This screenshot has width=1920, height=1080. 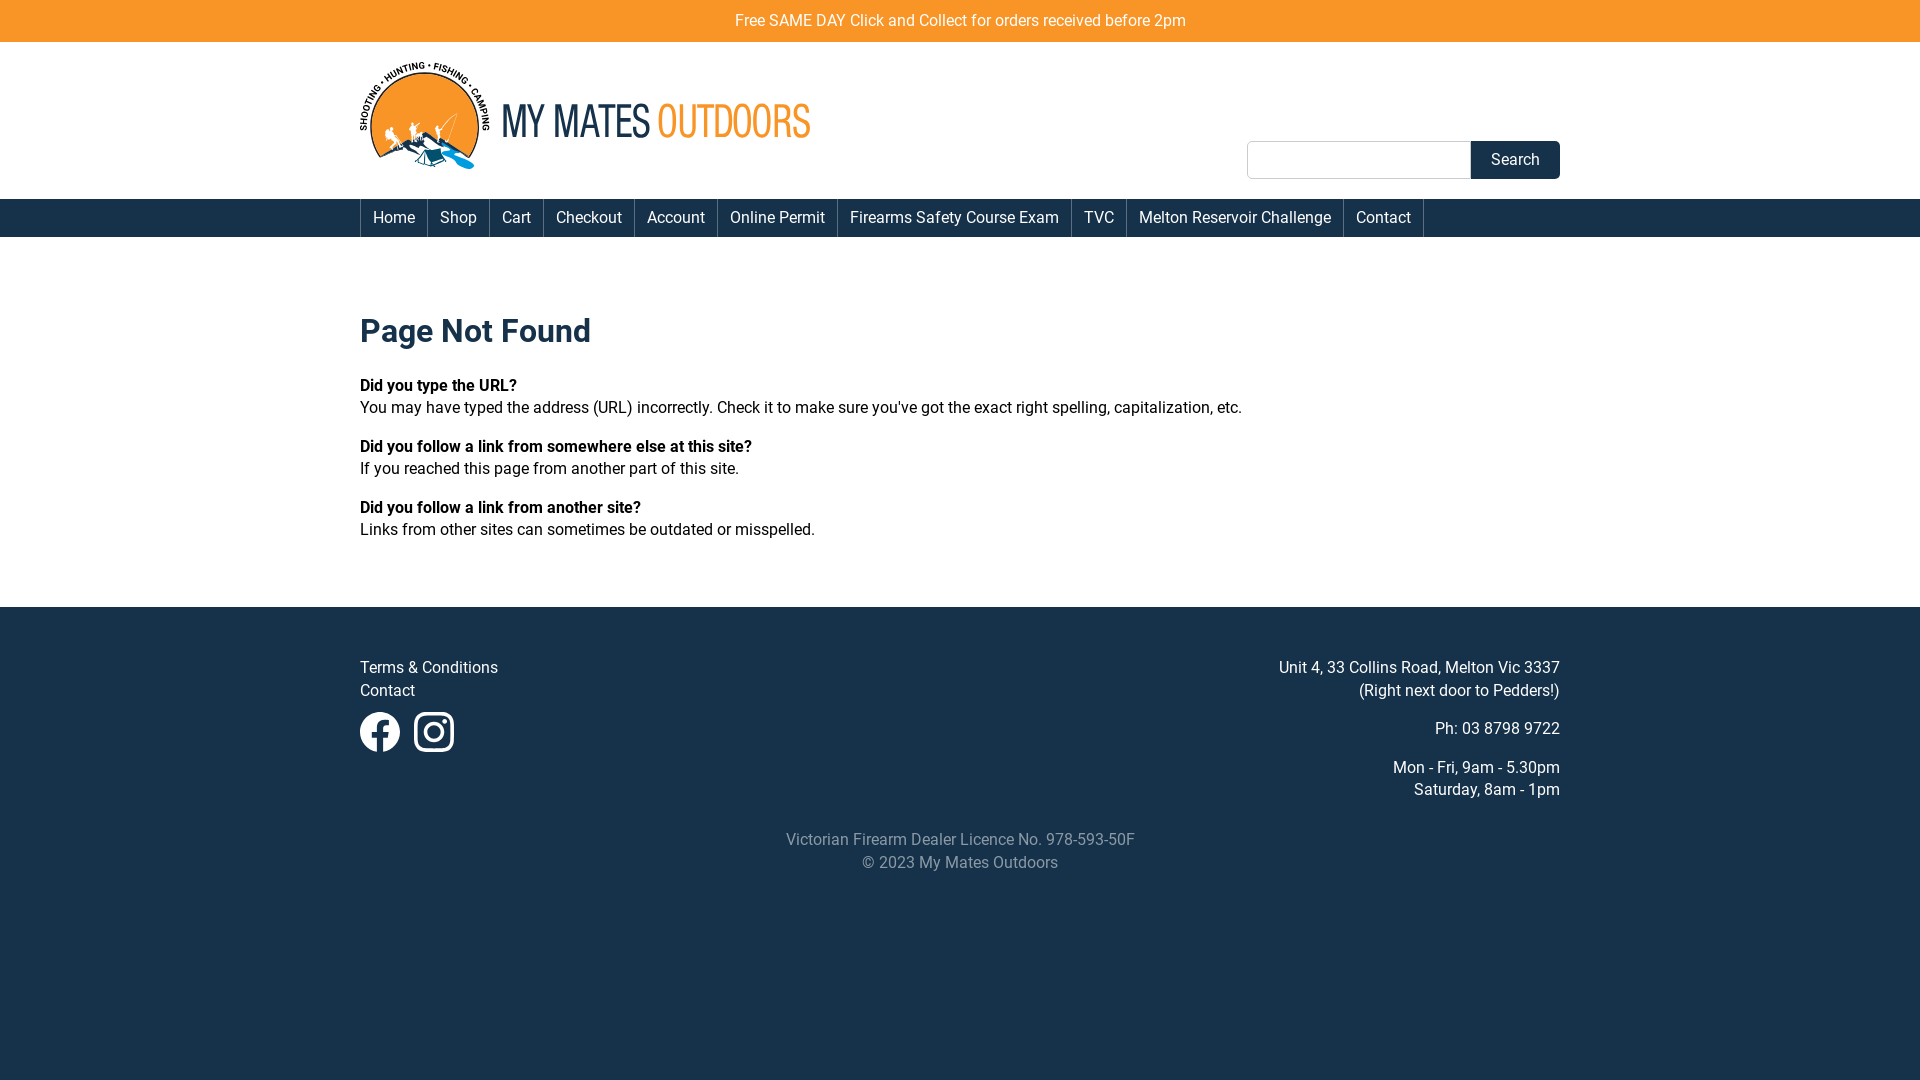 I want to click on Home, so click(x=394, y=218).